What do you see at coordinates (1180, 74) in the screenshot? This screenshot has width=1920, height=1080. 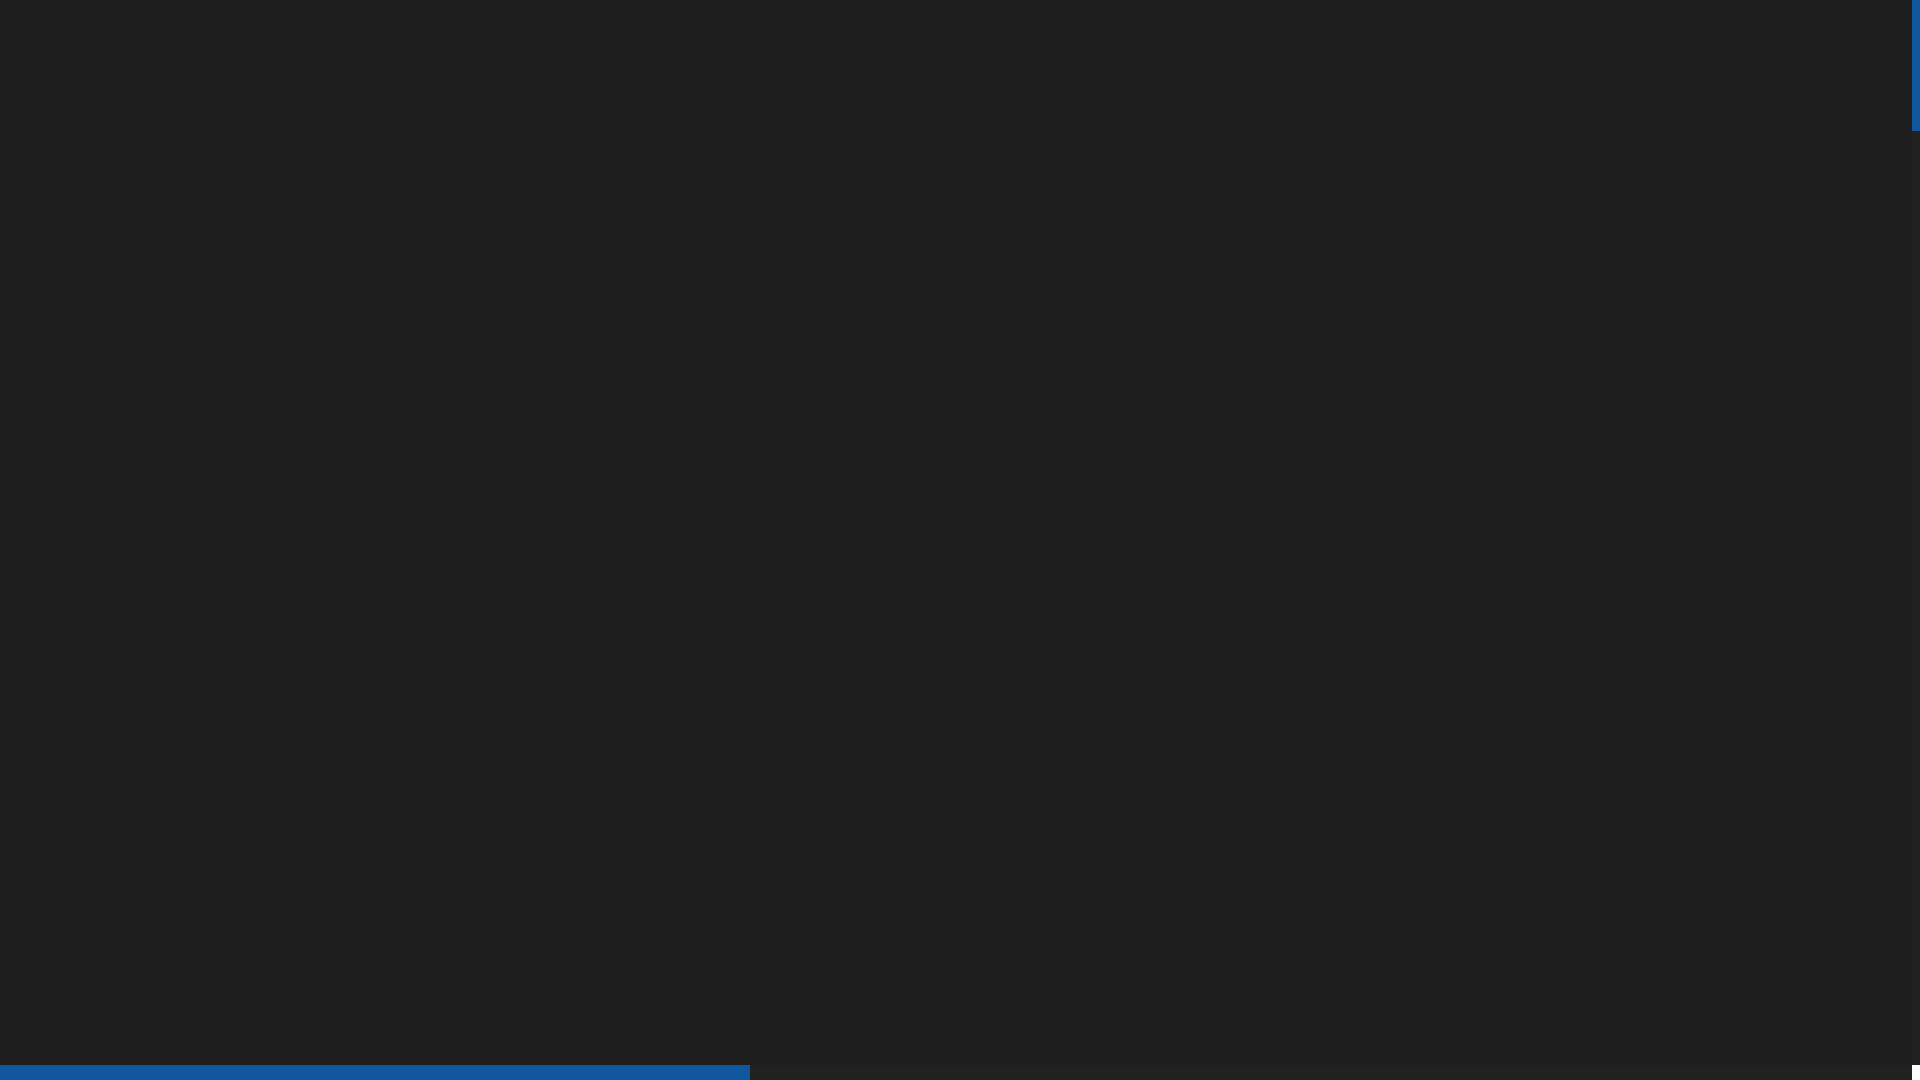 I see `Contact` at bounding box center [1180, 74].